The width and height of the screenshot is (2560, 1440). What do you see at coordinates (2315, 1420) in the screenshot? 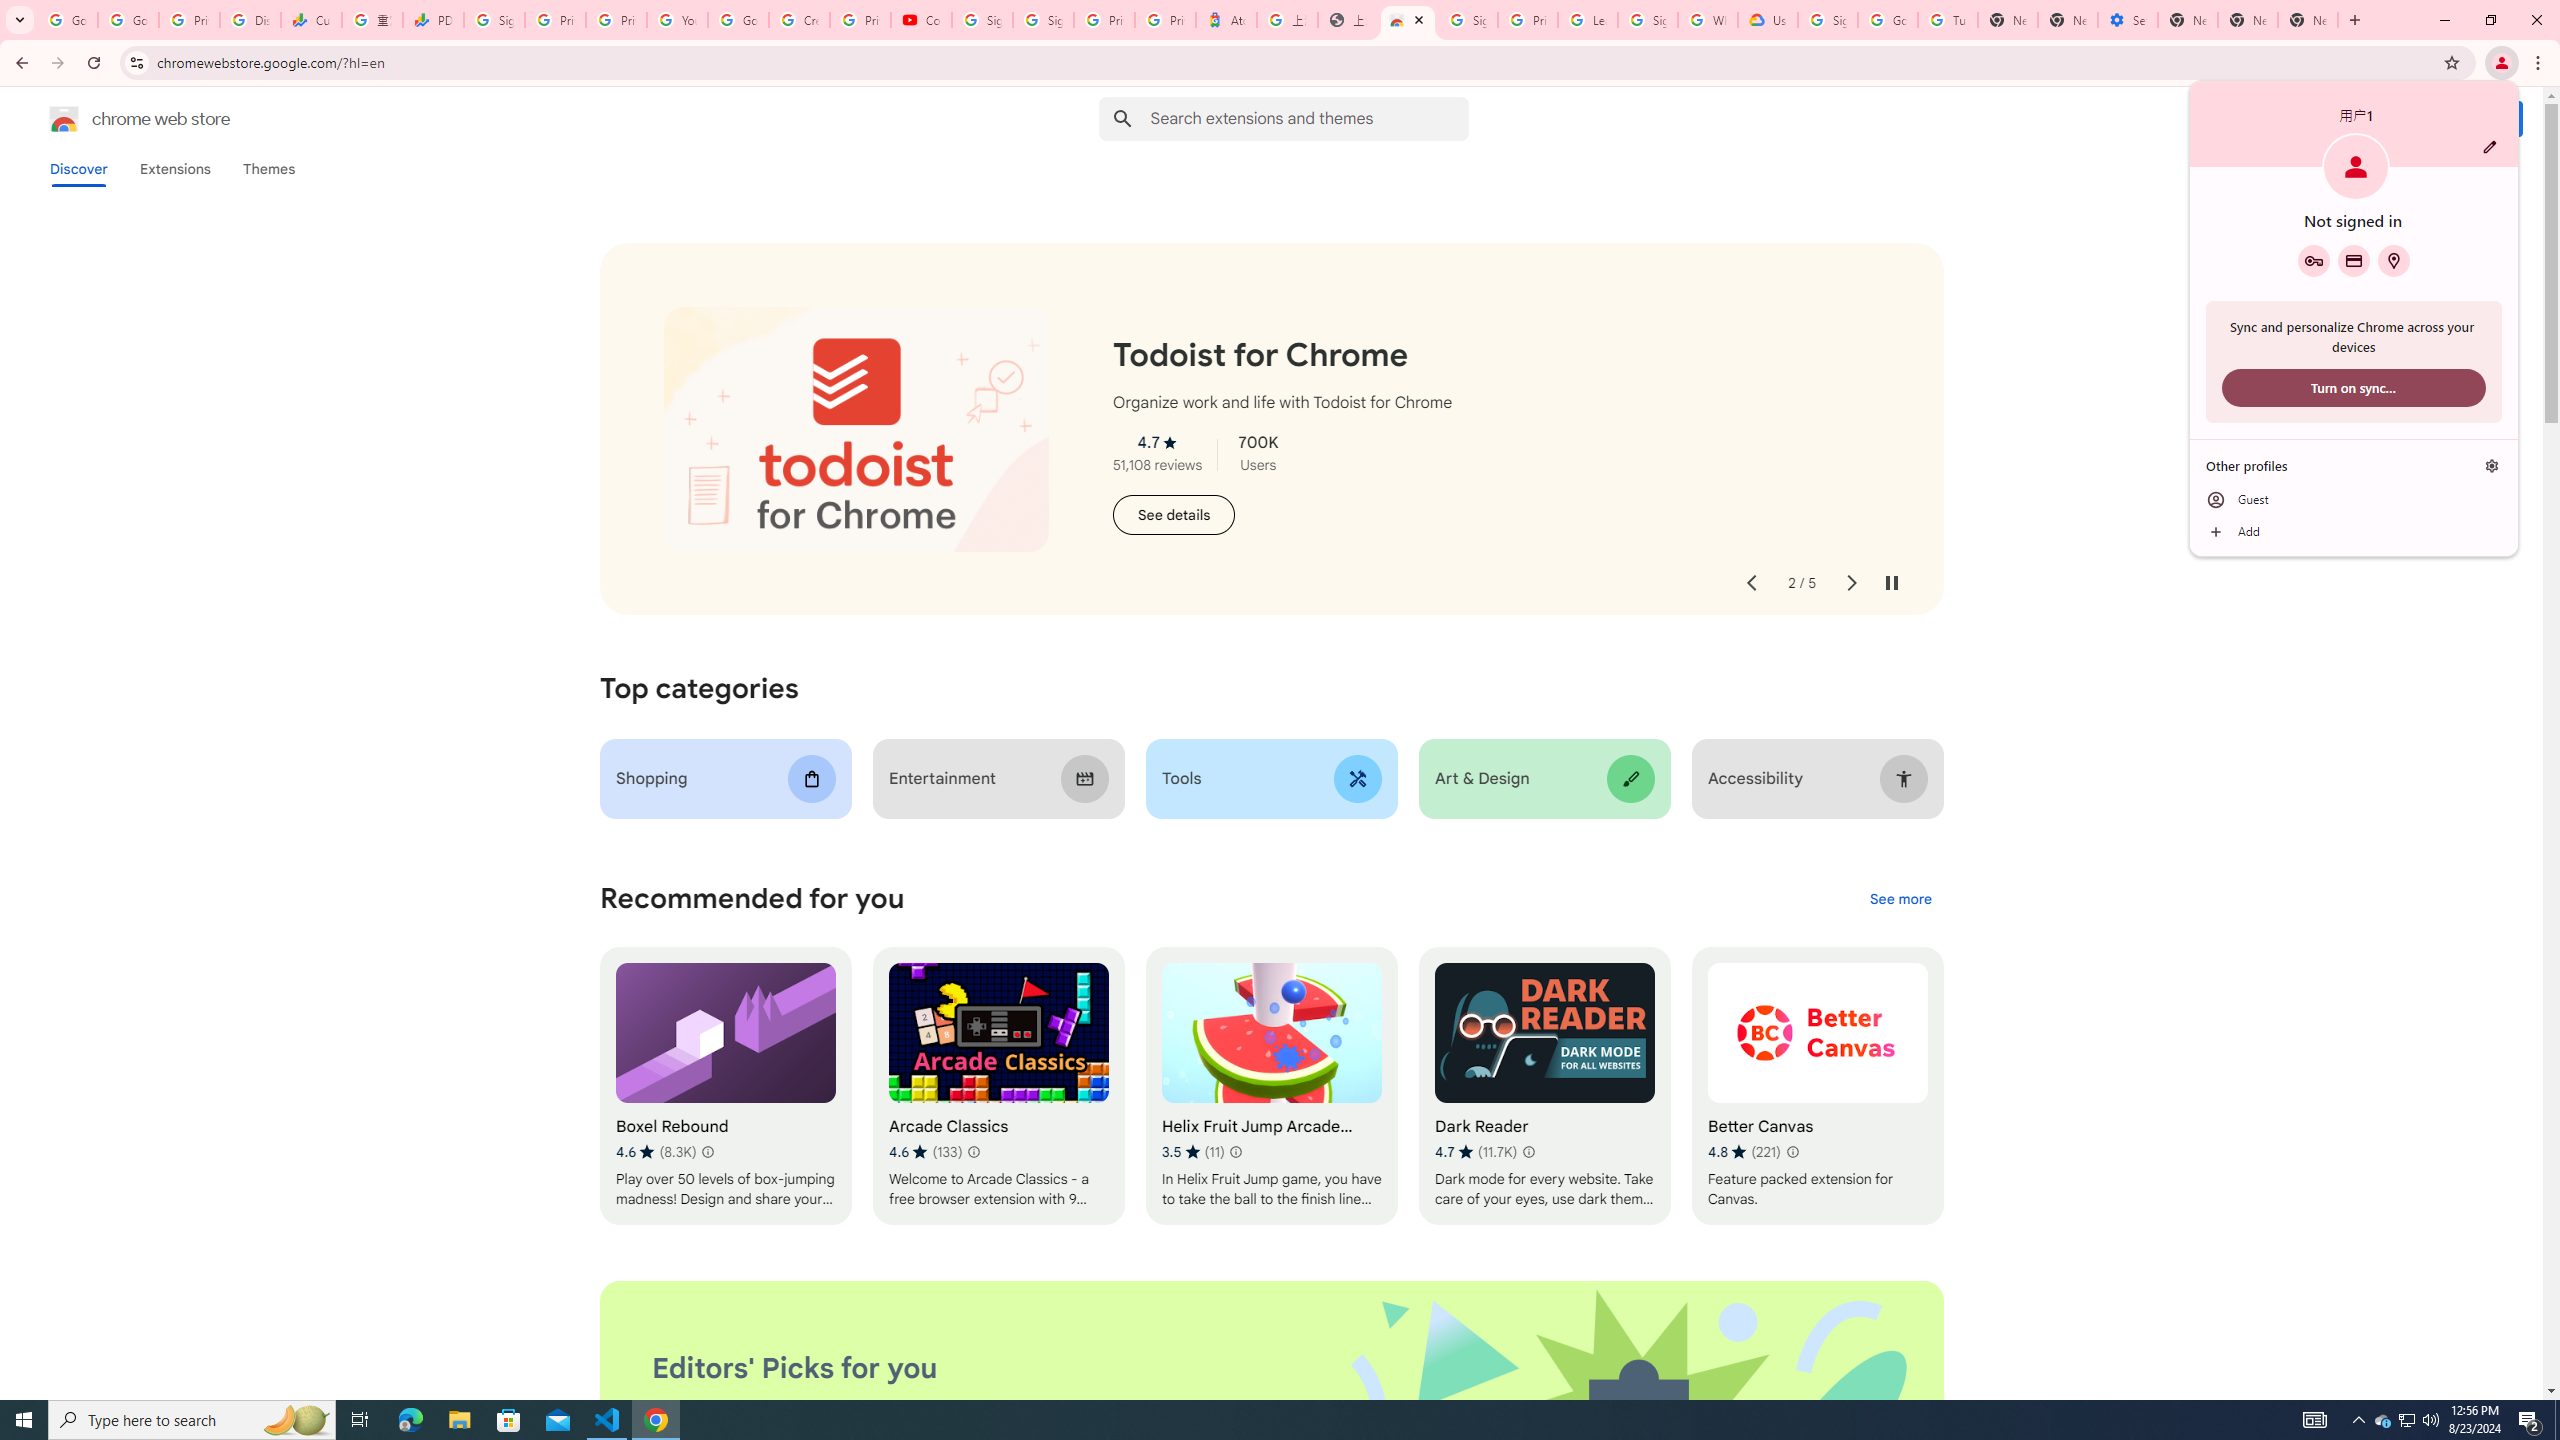
I see `AutomationID: 4105` at bounding box center [2315, 1420].